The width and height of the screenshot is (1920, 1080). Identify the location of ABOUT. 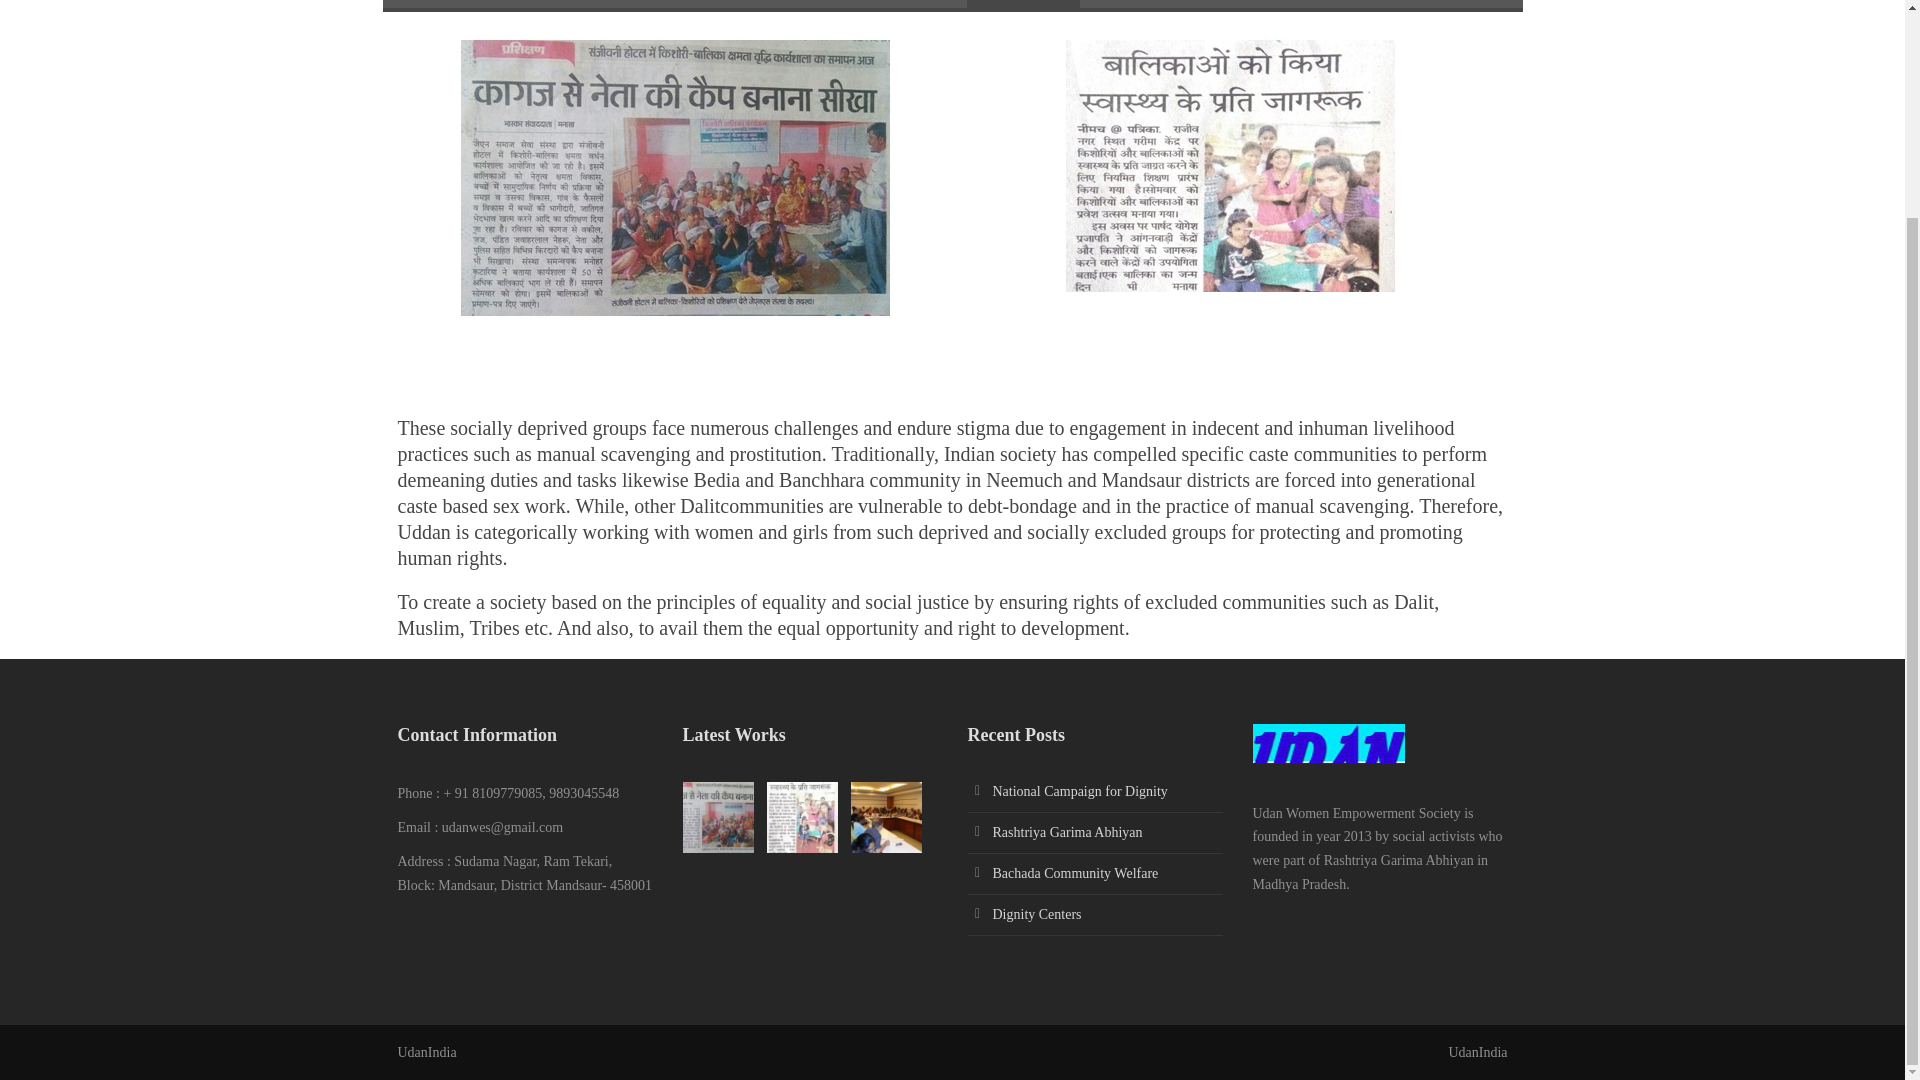
(924, 4).